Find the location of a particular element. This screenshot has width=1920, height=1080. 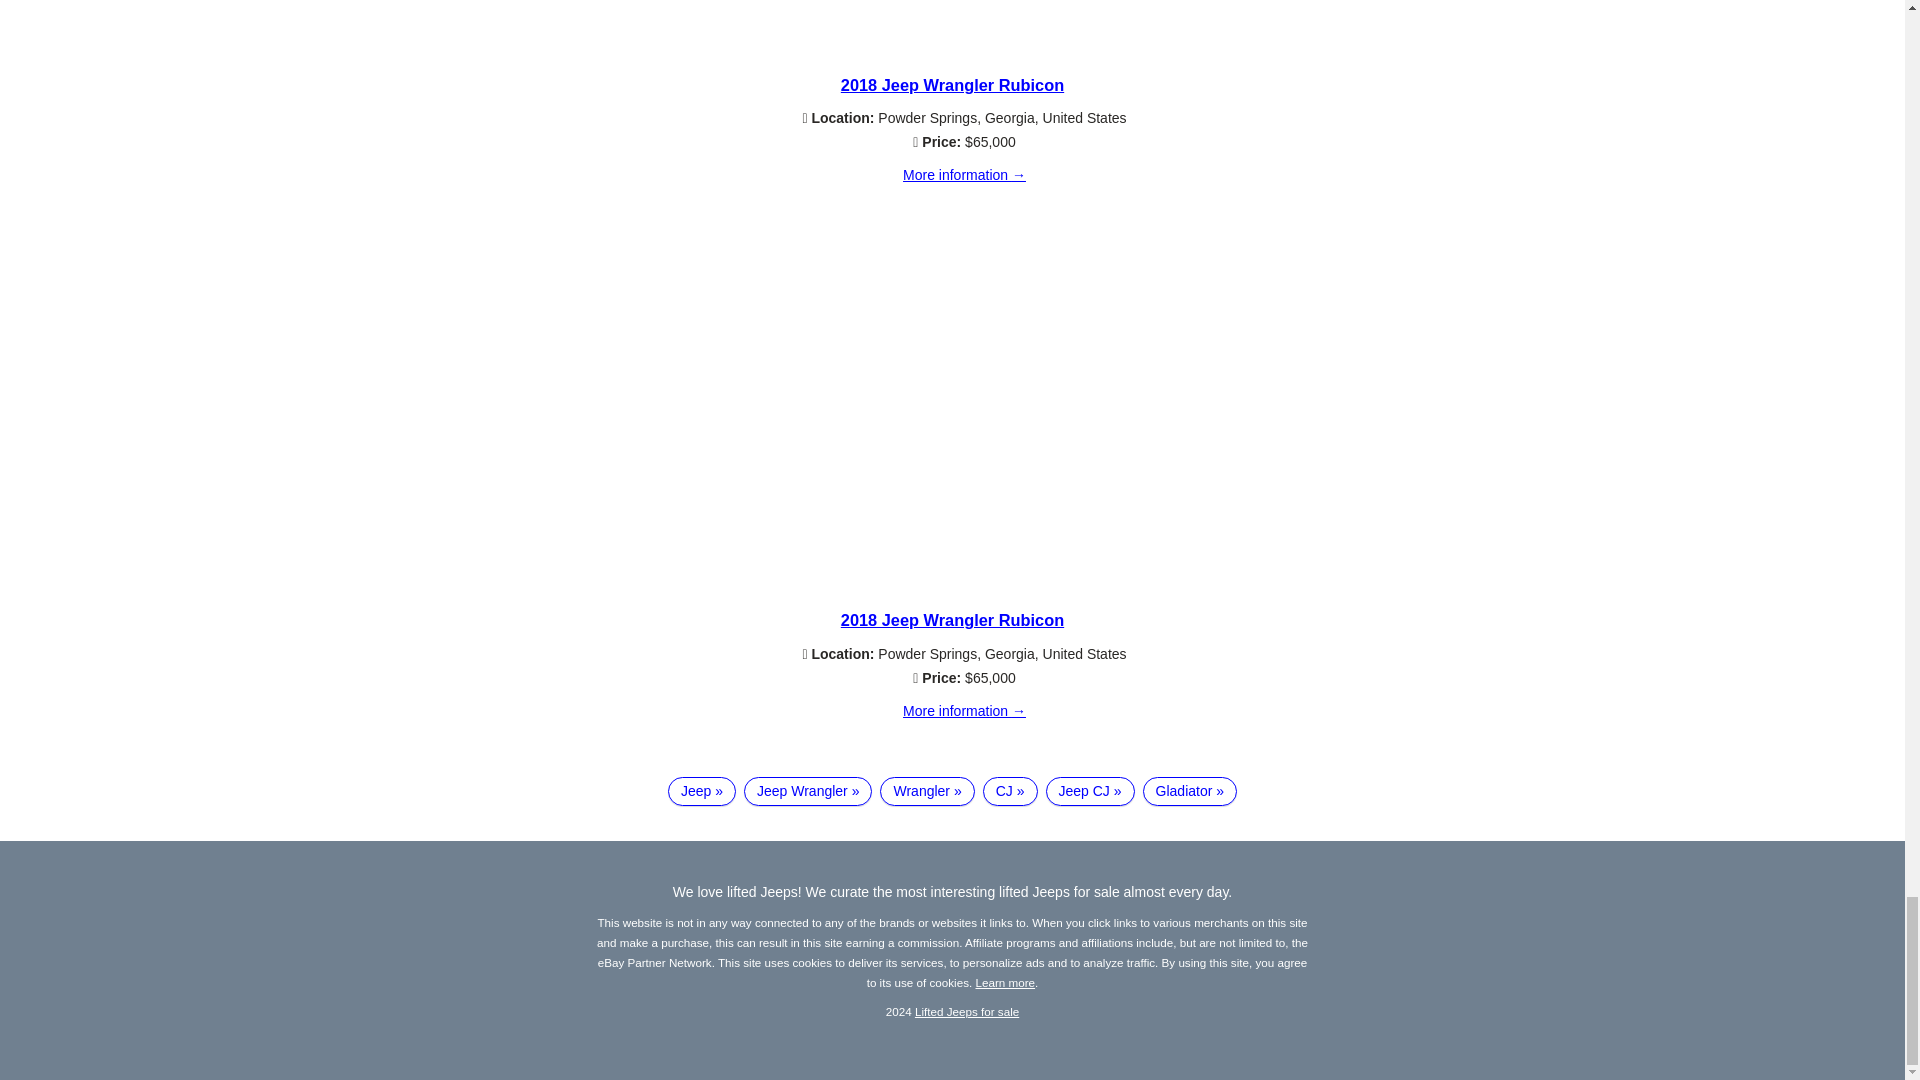

2018 Jeep Wrangler Rubicon for sale is located at coordinates (952, 594).